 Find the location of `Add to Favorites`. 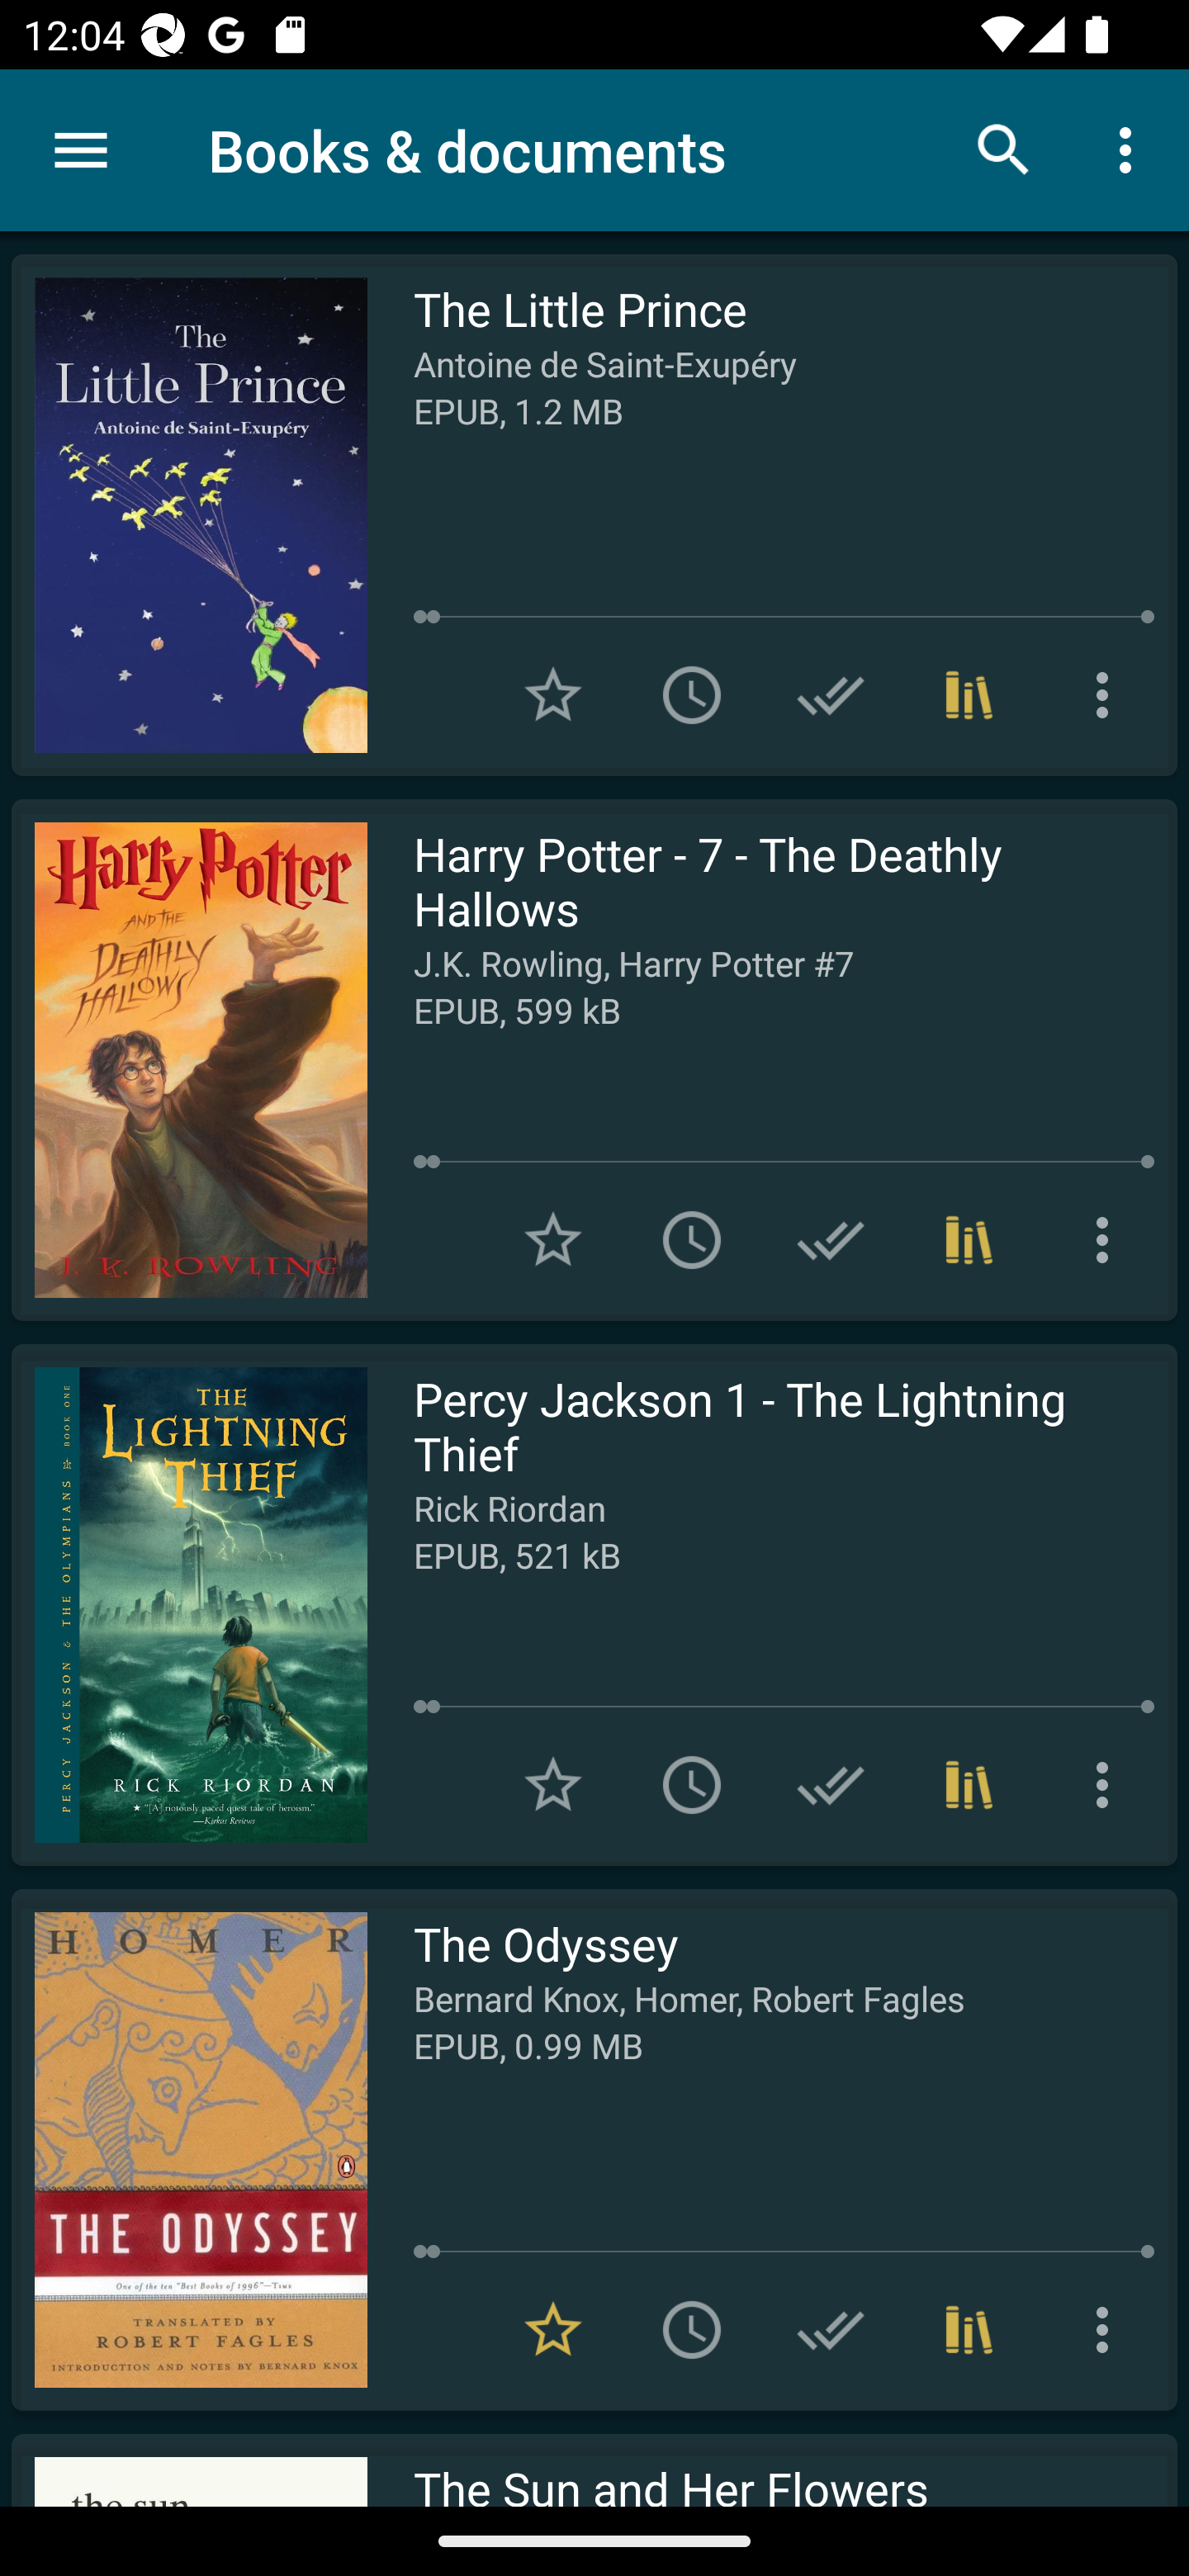

Add to Favorites is located at coordinates (553, 695).